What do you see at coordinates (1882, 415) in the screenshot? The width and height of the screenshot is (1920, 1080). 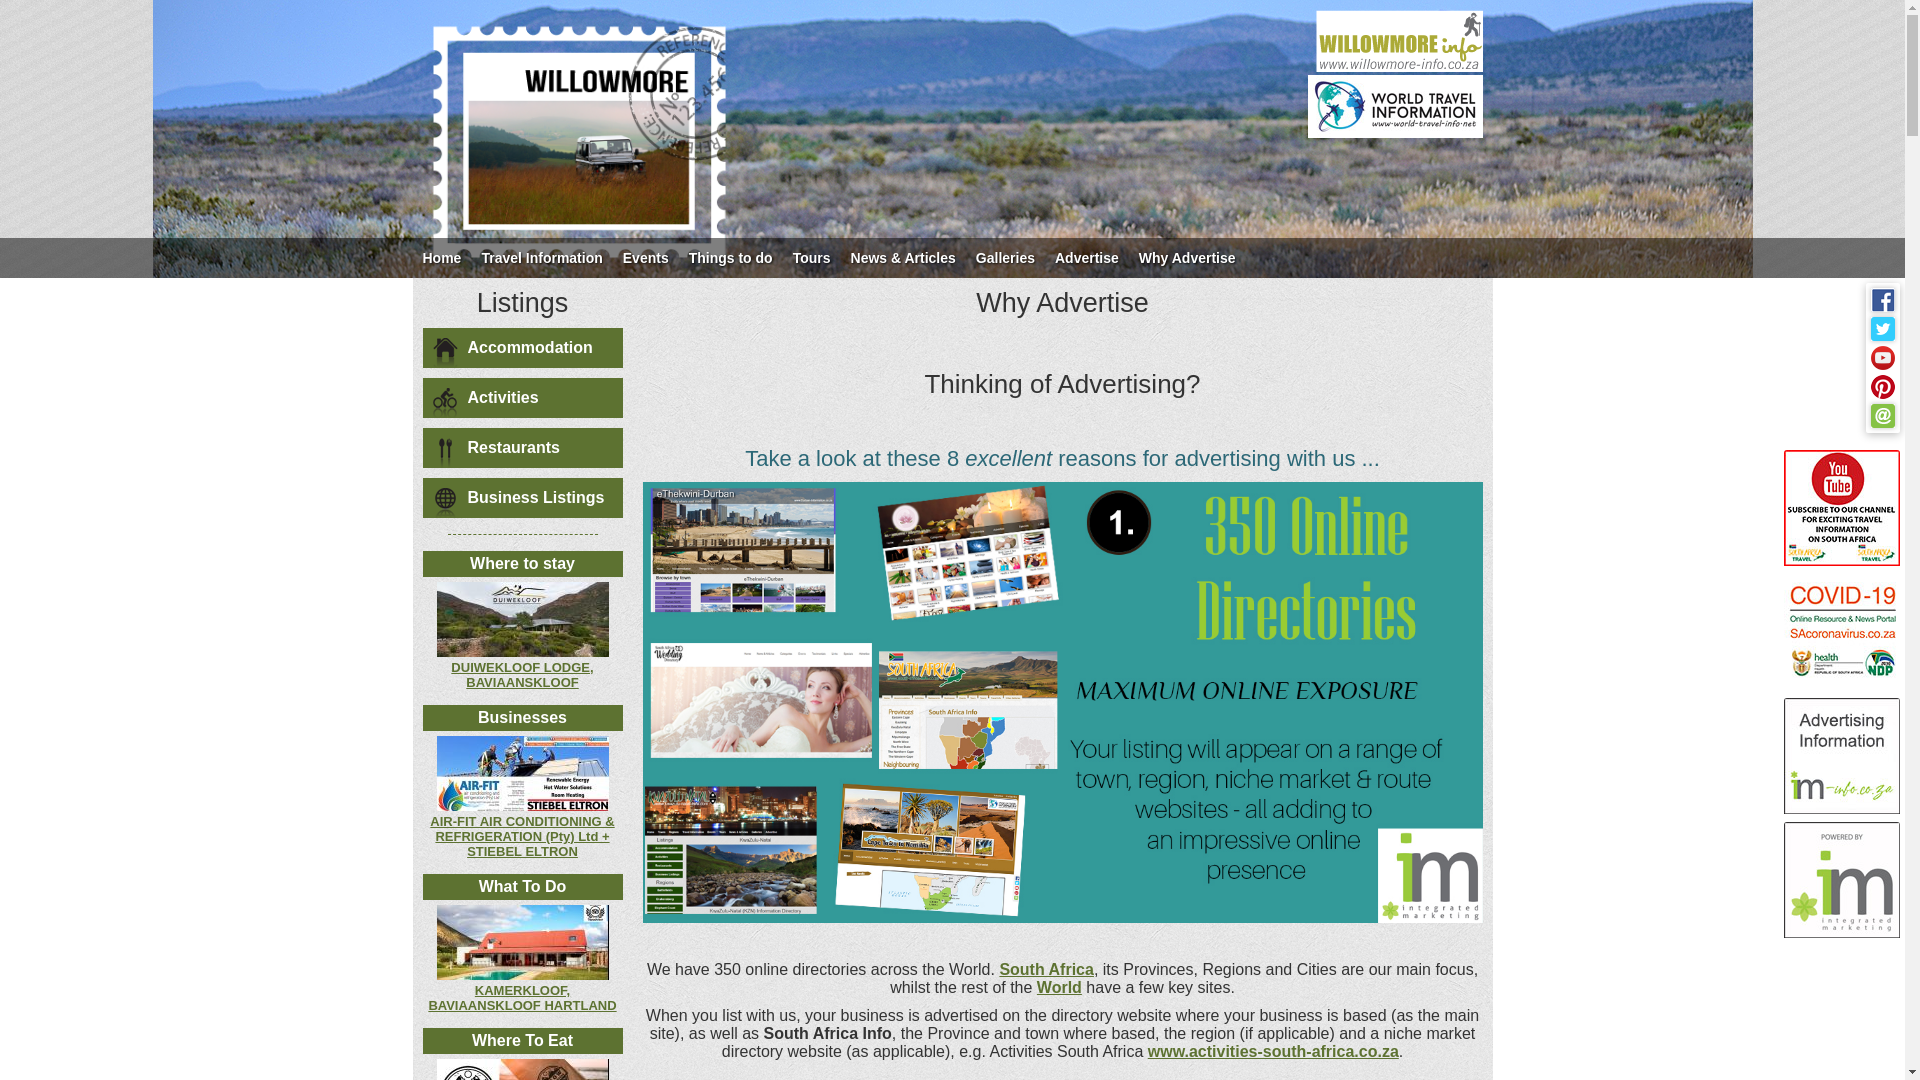 I see `Email` at bounding box center [1882, 415].